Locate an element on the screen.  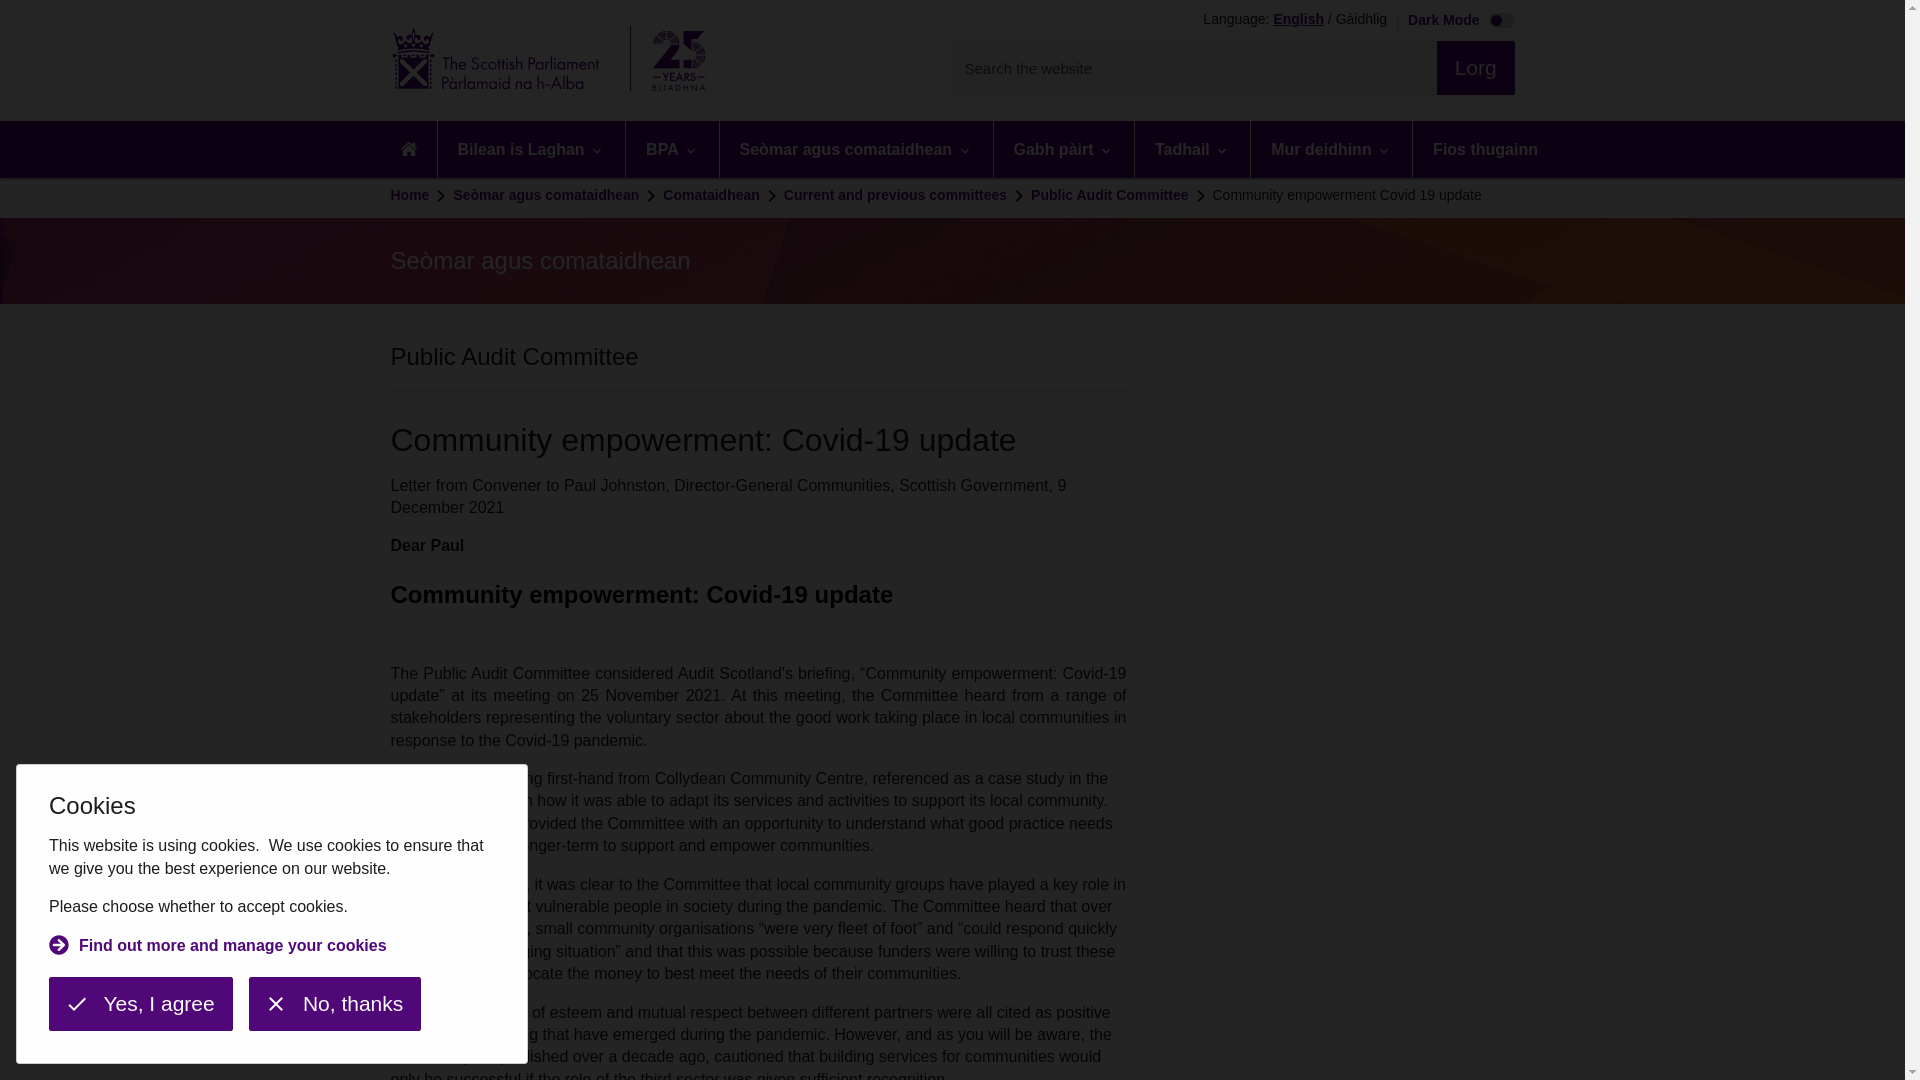
Dark Mode is located at coordinates (1456, 22).